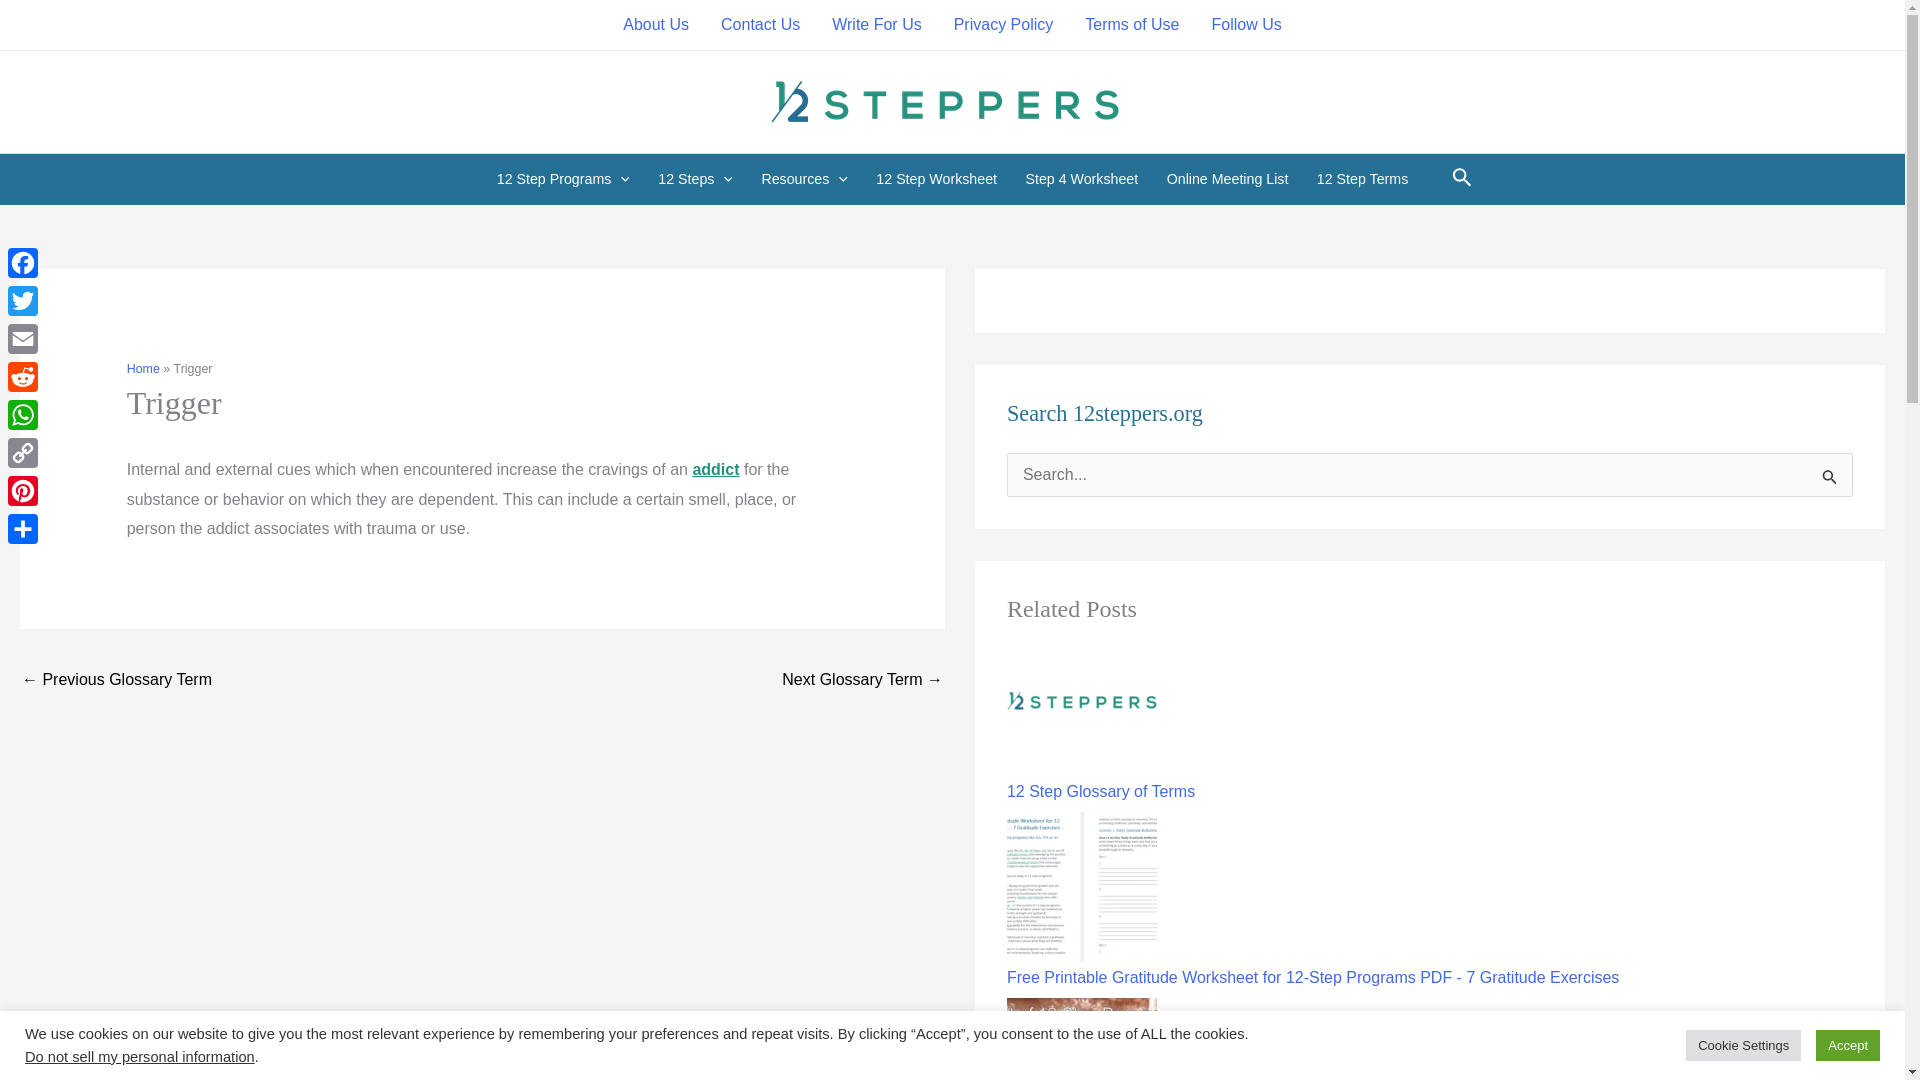 The width and height of the screenshot is (1920, 1080). Describe the element at coordinates (22, 452) in the screenshot. I see `Copy Link` at that location.